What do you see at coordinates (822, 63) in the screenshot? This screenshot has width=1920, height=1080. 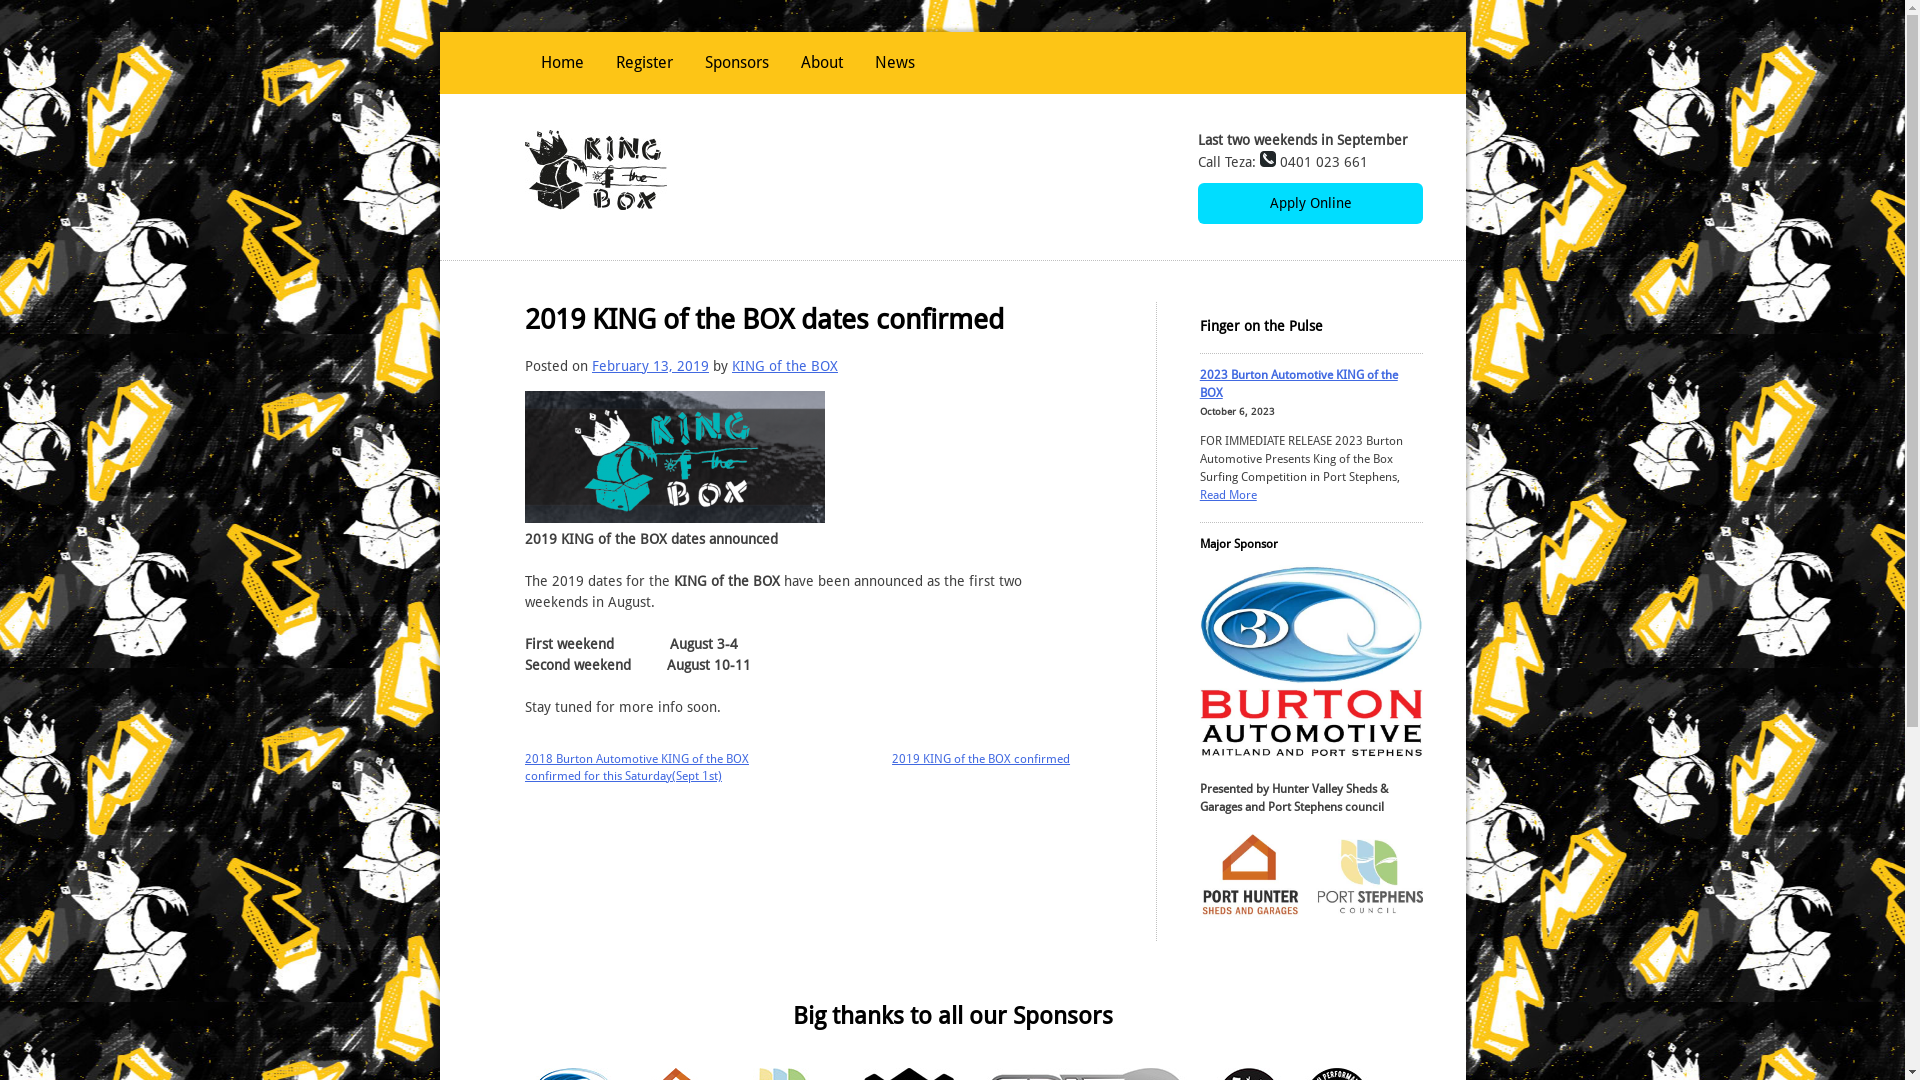 I see `About` at bounding box center [822, 63].